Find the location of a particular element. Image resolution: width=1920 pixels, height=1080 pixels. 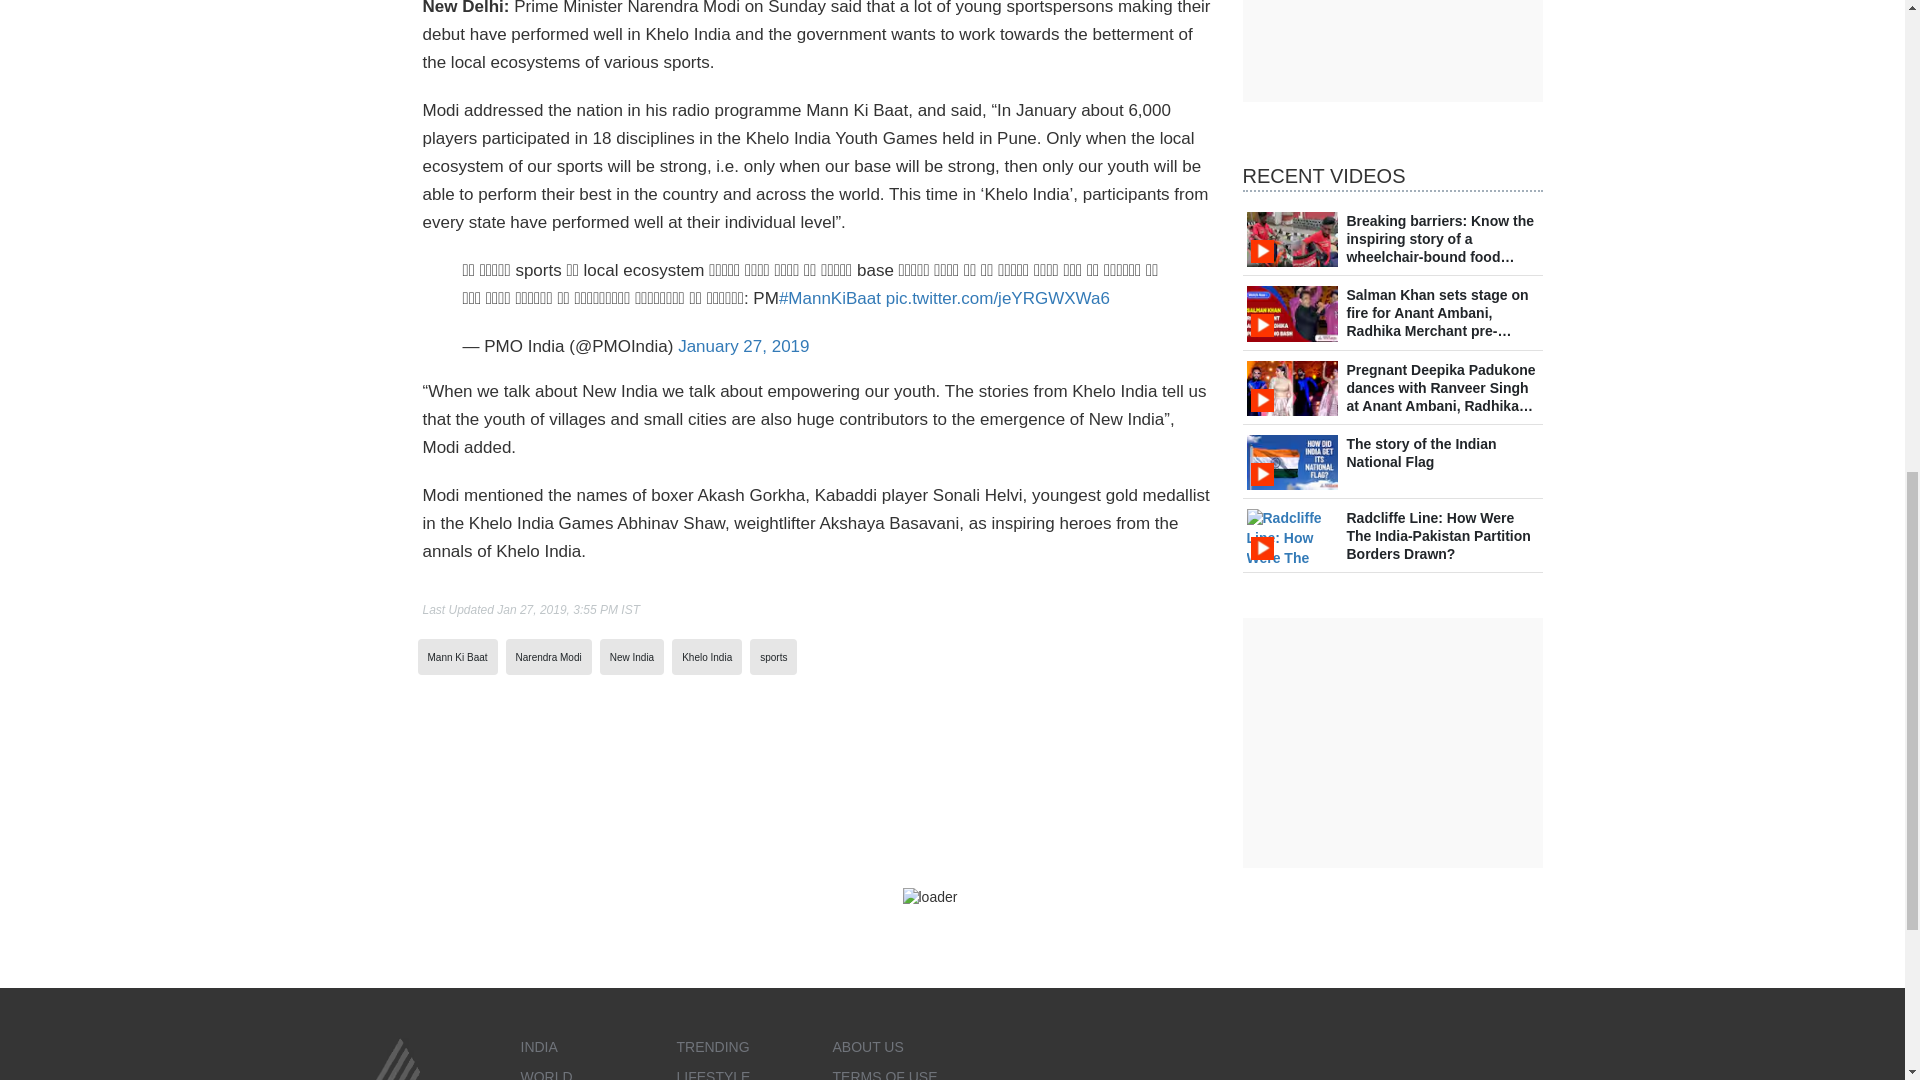

sports is located at coordinates (774, 658).